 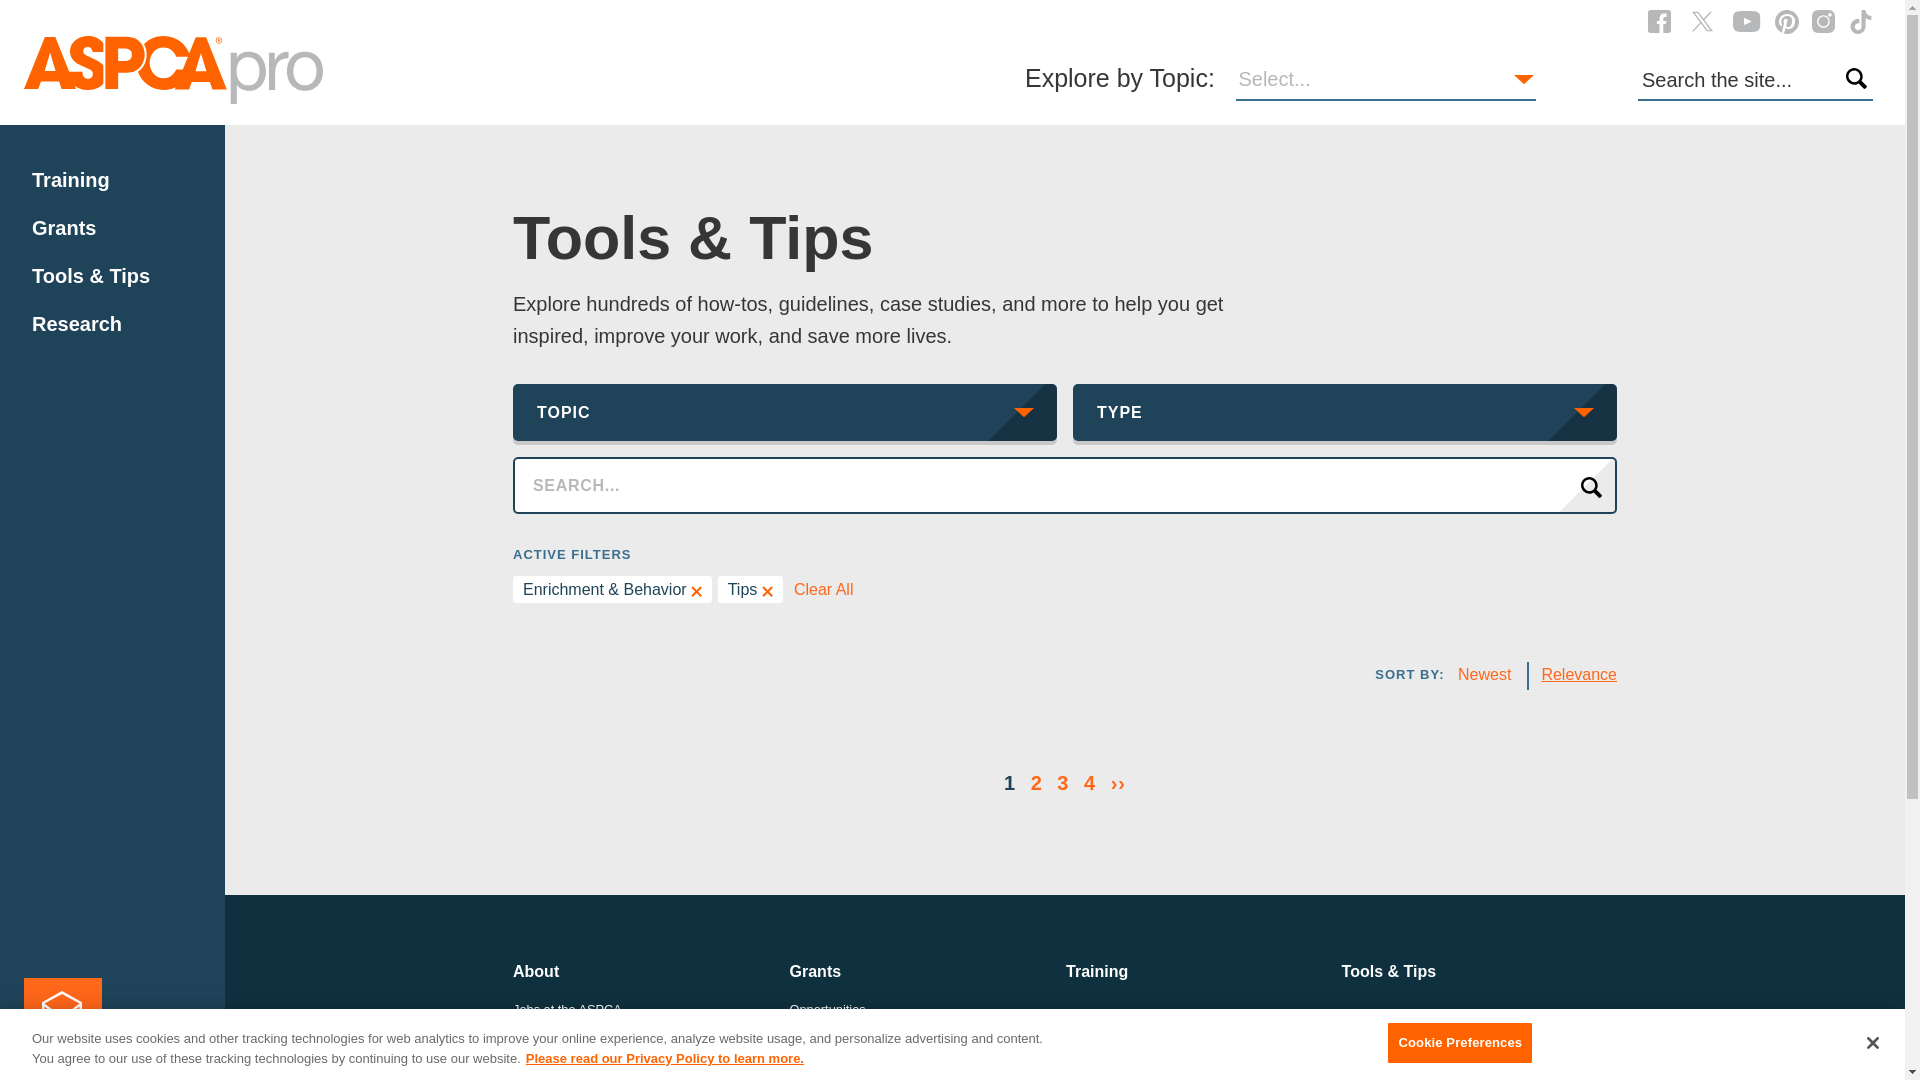 I want to click on Grants, so click(x=64, y=228).